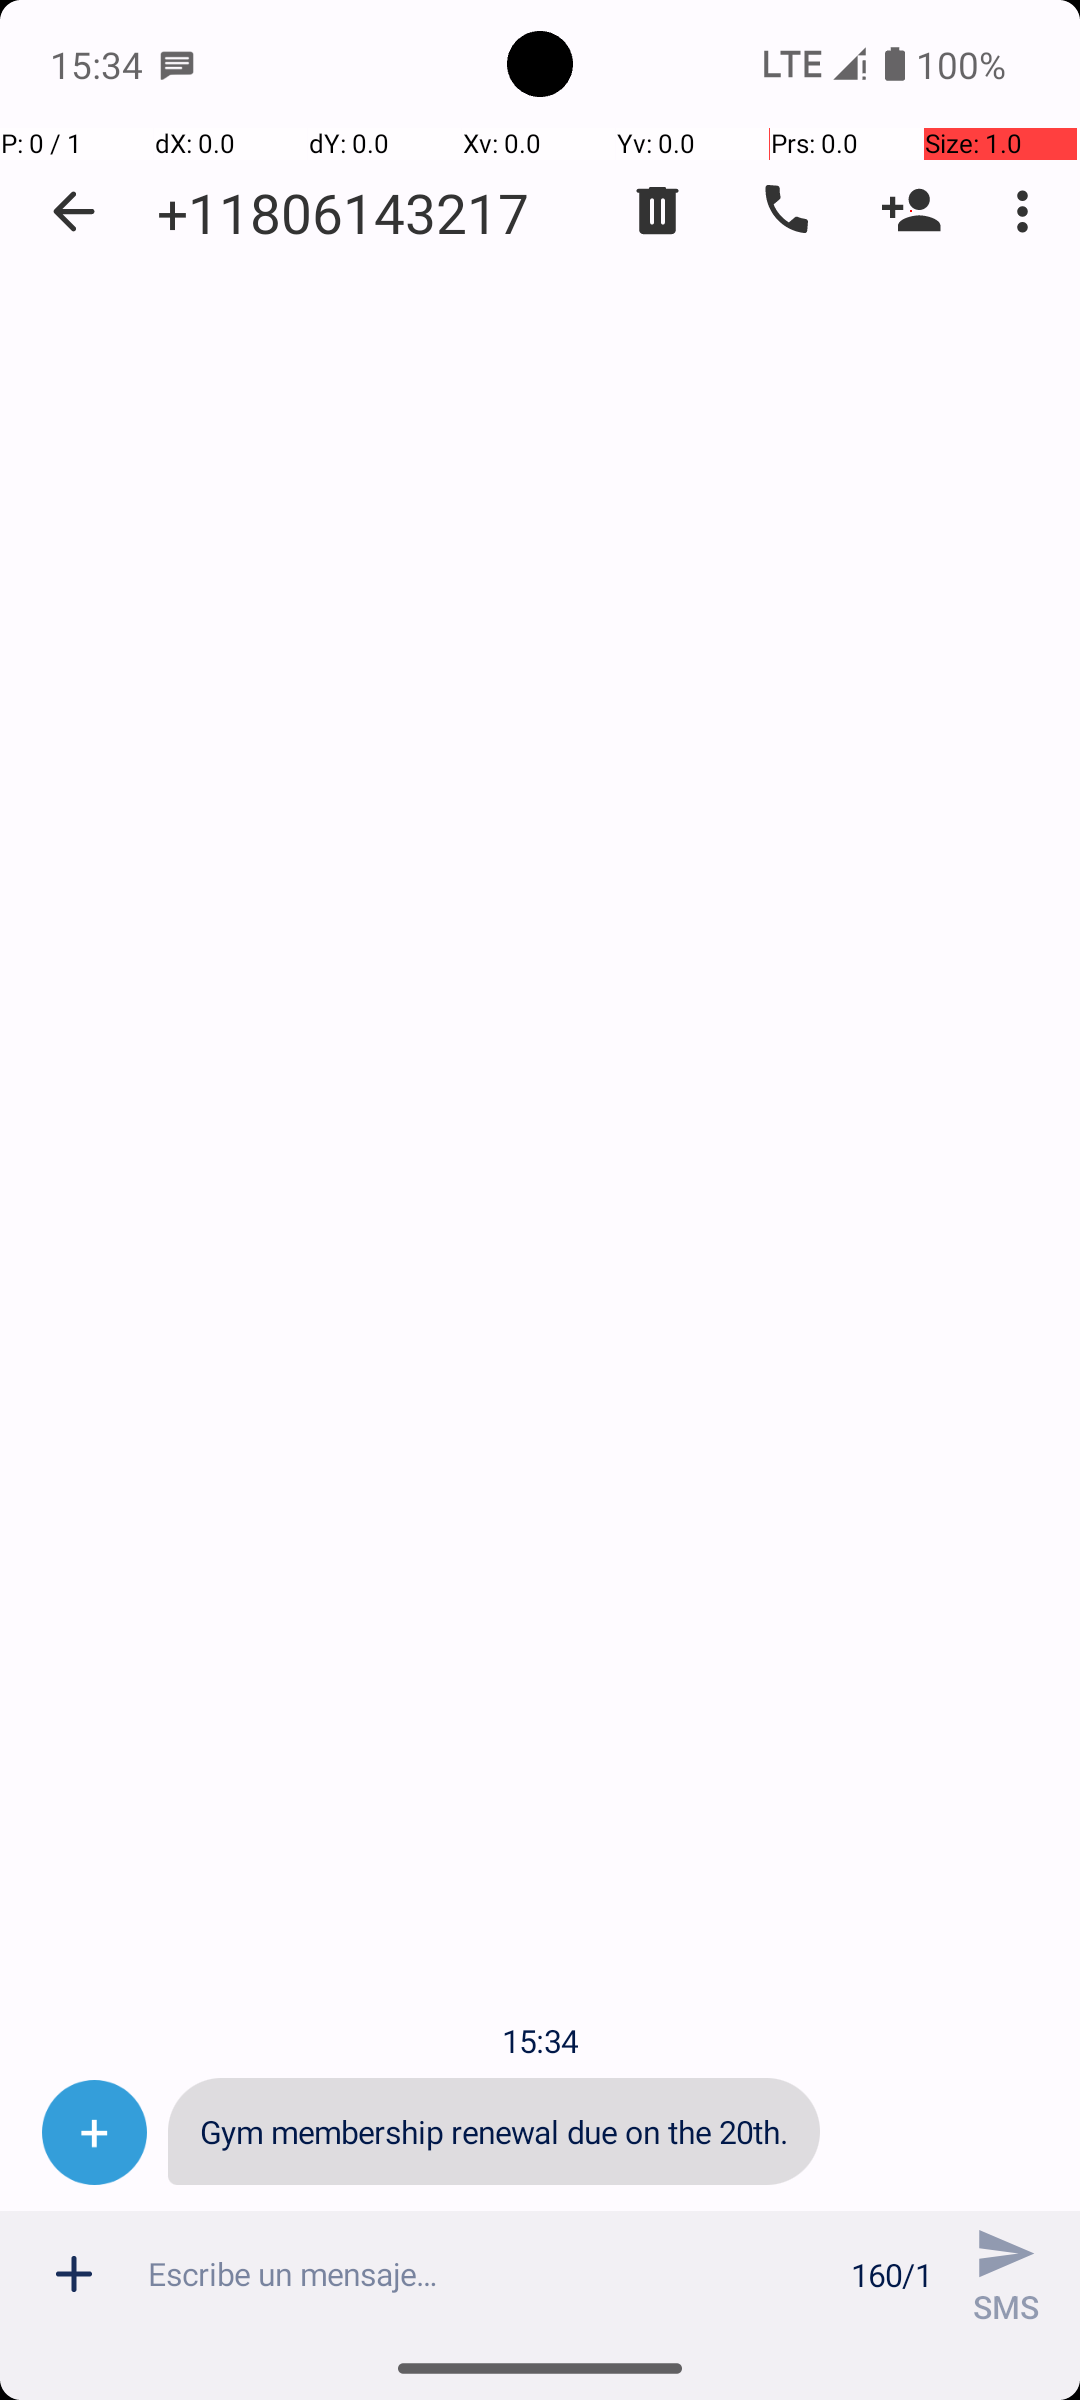  What do you see at coordinates (494, 2132) in the screenshot?
I see `Gym membership renewal due on the 20th.` at bounding box center [494, 2132].